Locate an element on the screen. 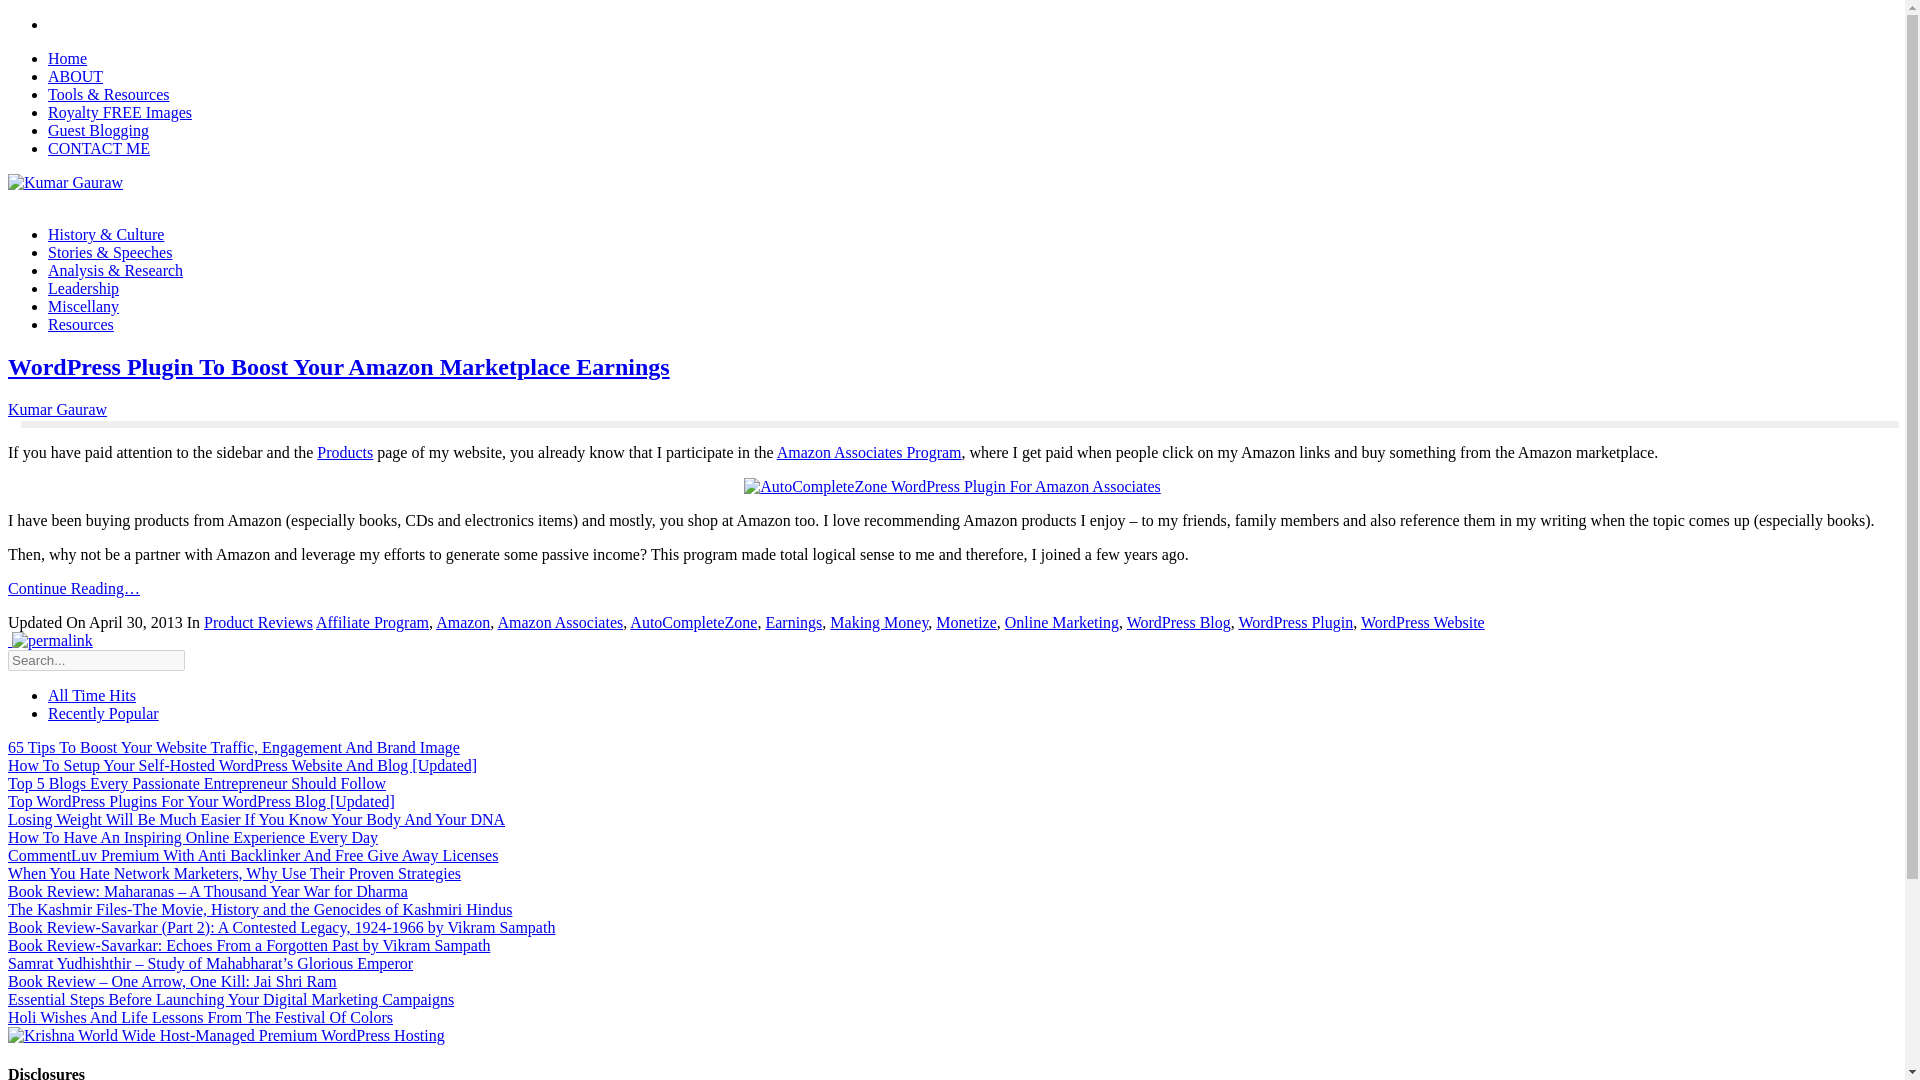  WordPress Blog is located at coordinates (1178, 622).